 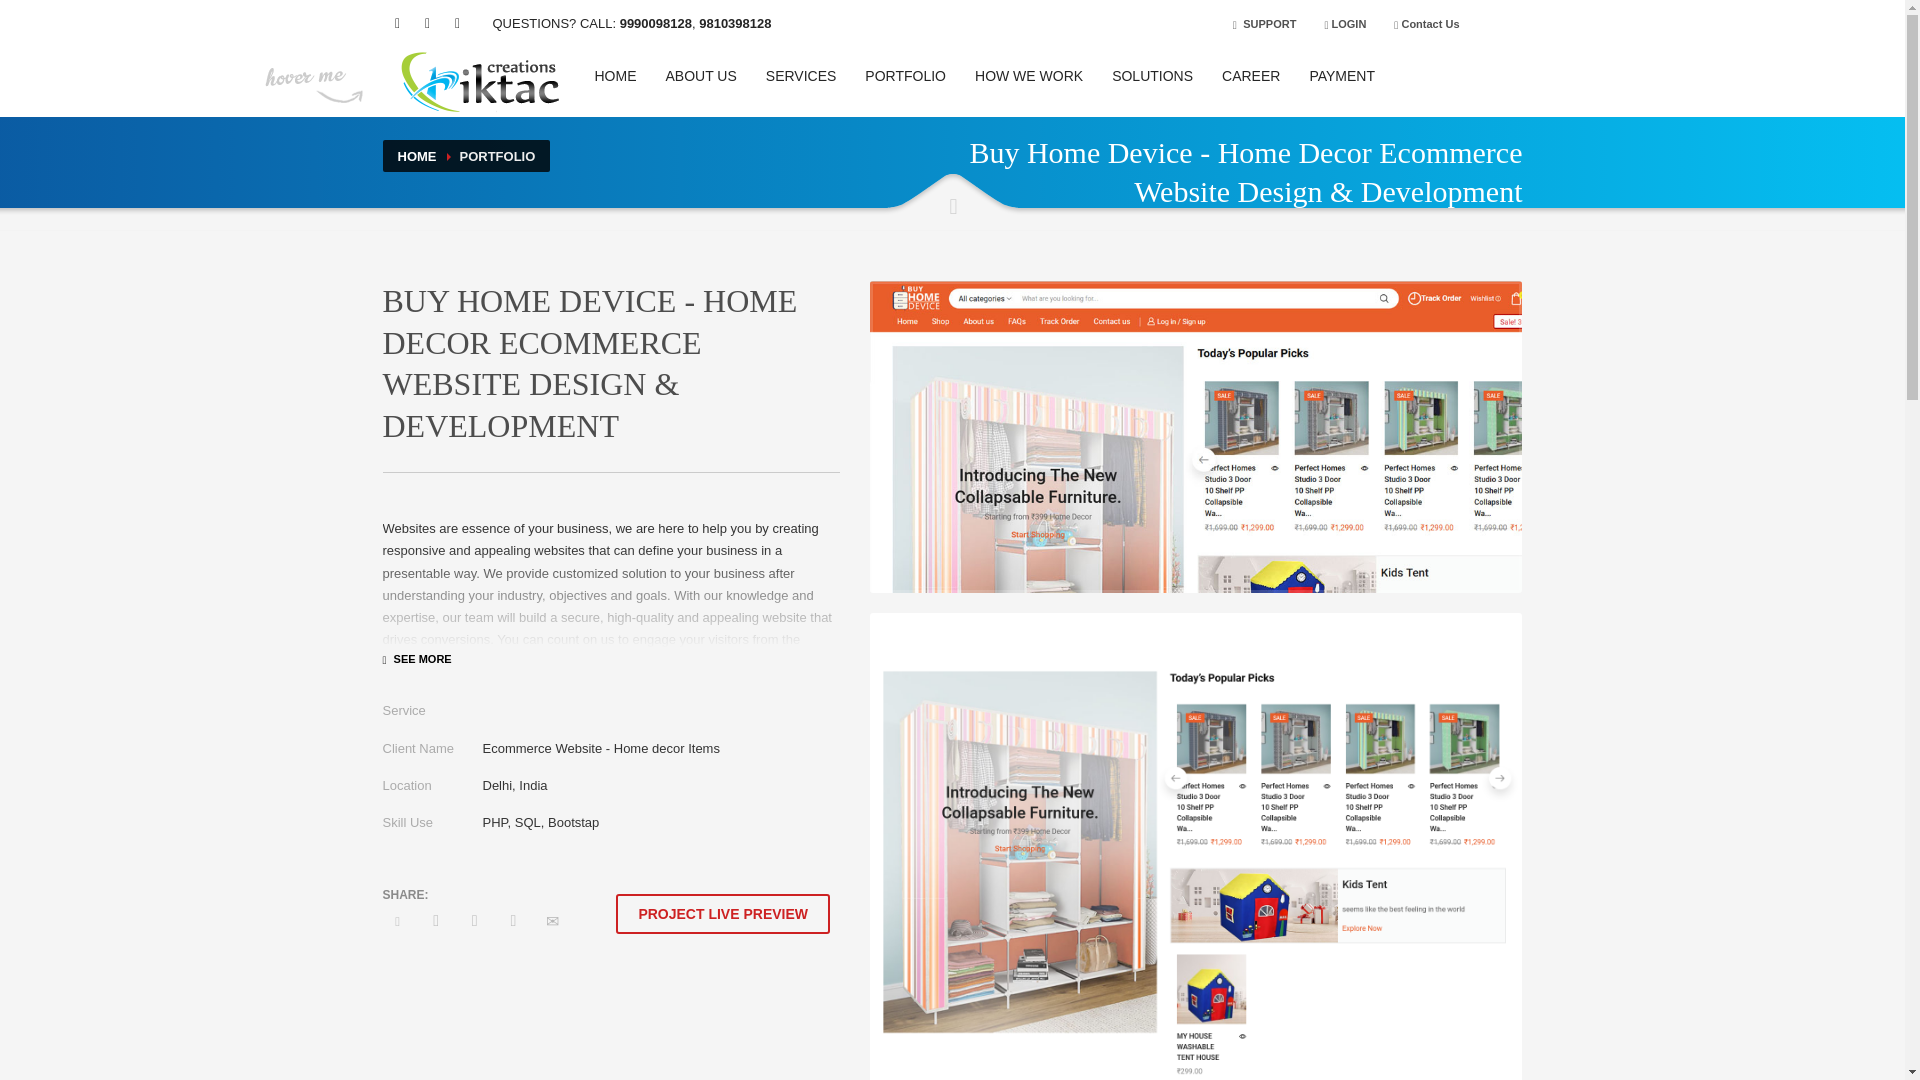 What do you see at coordinates (397, 23) in the screenshot?
I see `Facebook` at bounding box center [397, 23].